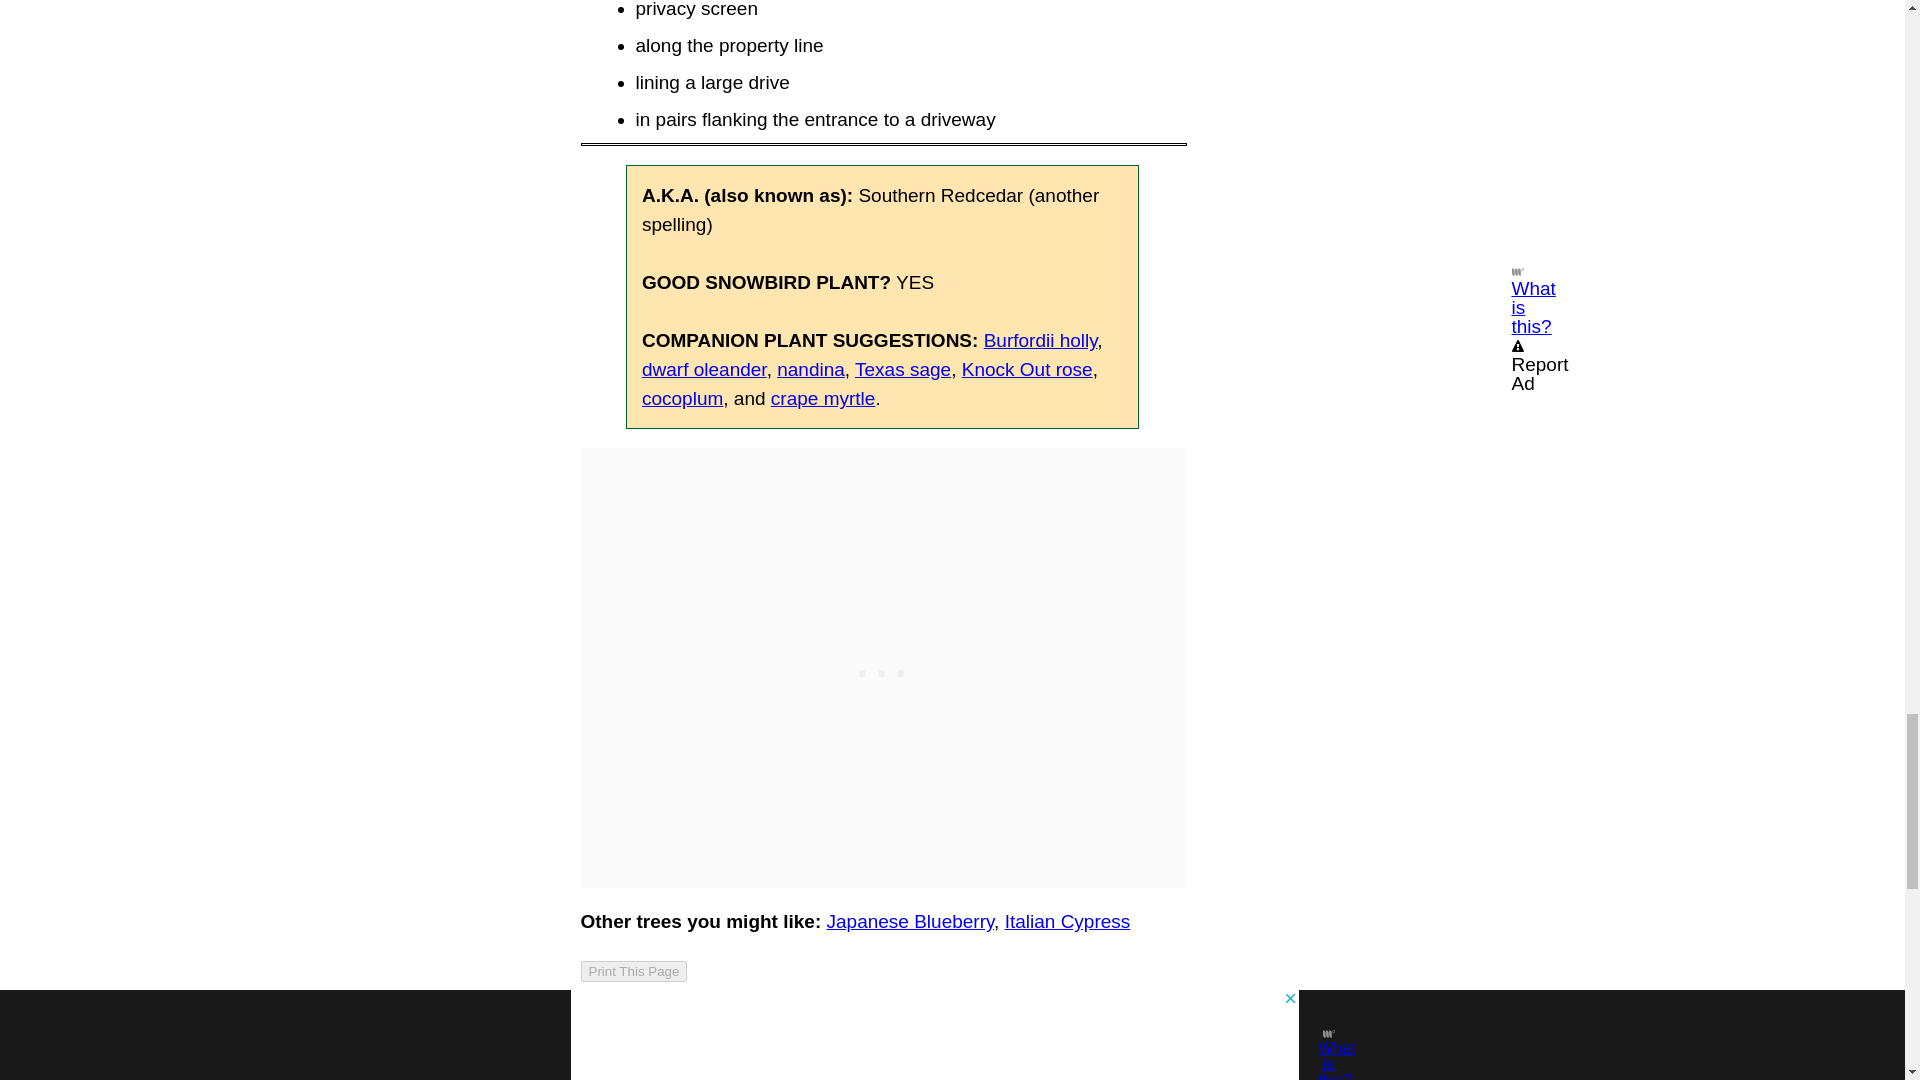 The width and height of the screenshot is (1920, 1080). Describe the element at coordinates (810, 369) in the screenshot. I see `nandina` at that location.